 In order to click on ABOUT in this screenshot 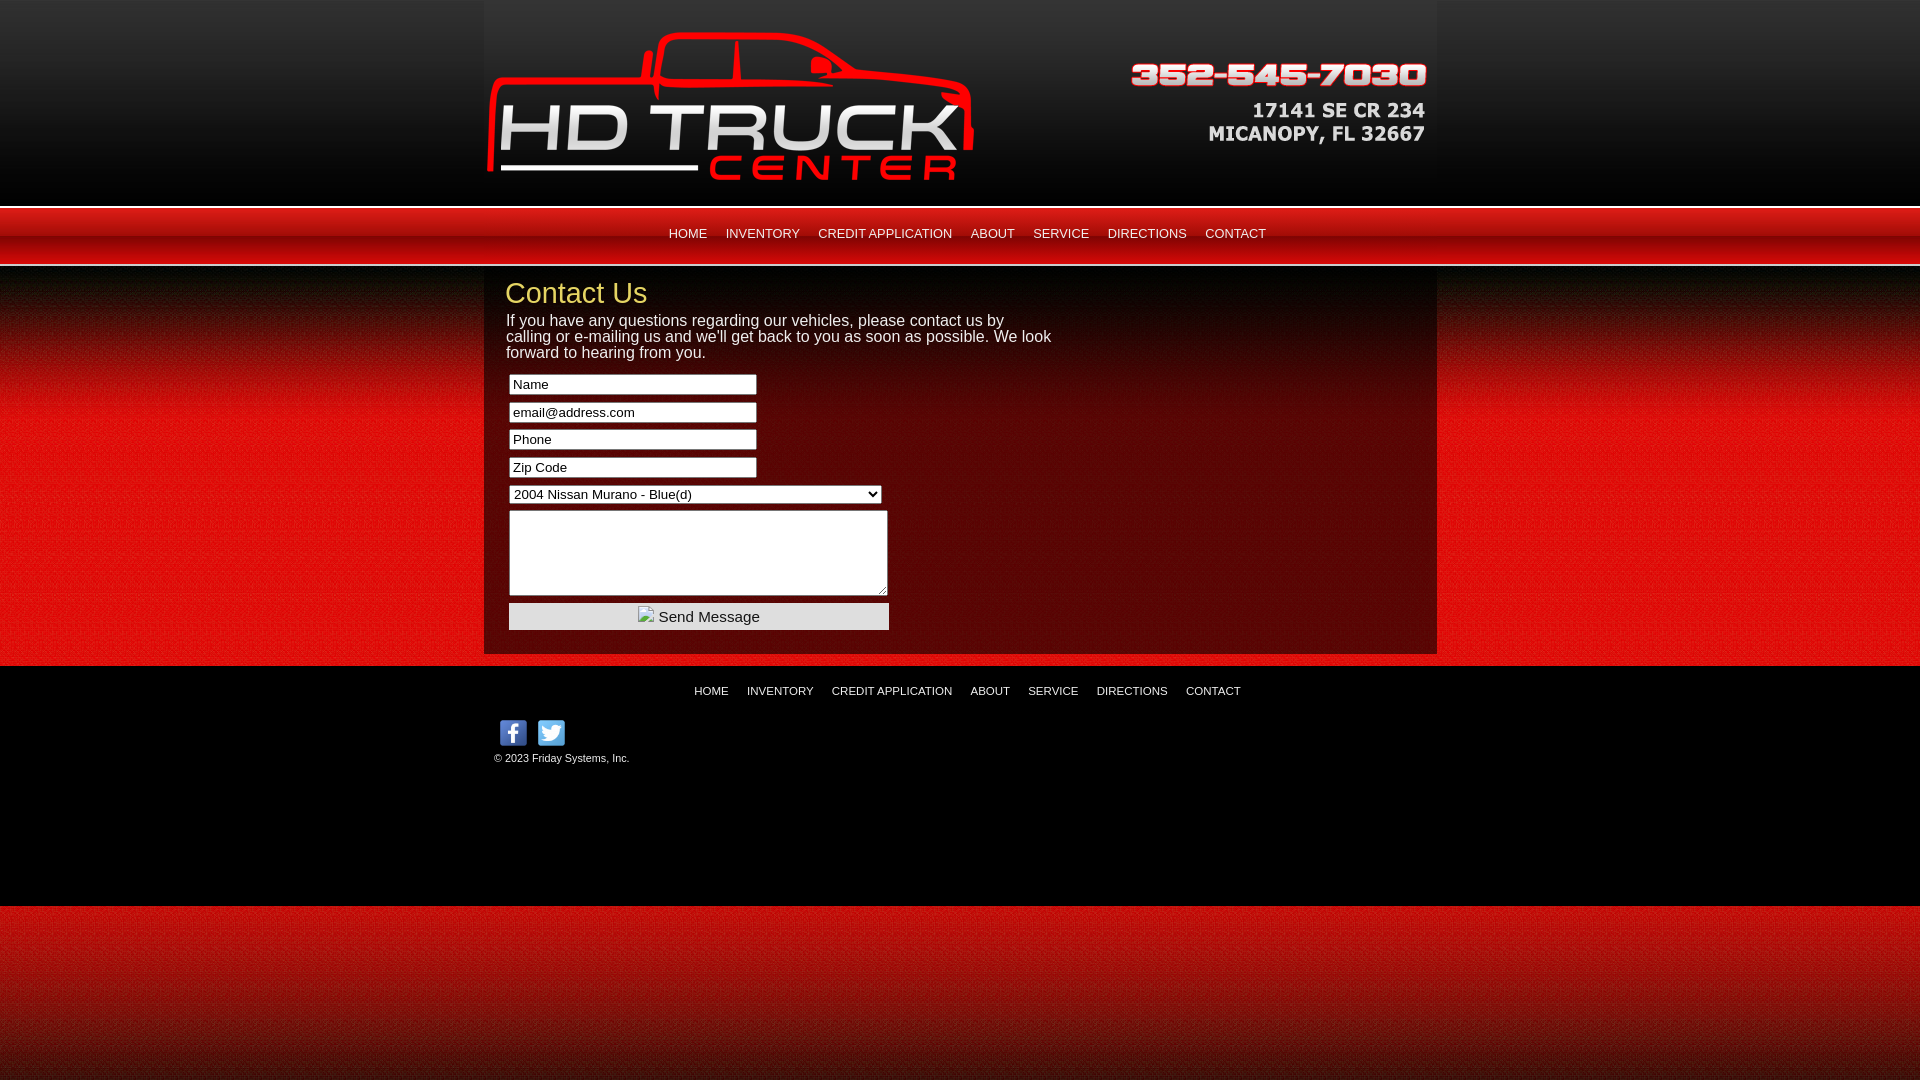, I will do `click(993, 234)`.